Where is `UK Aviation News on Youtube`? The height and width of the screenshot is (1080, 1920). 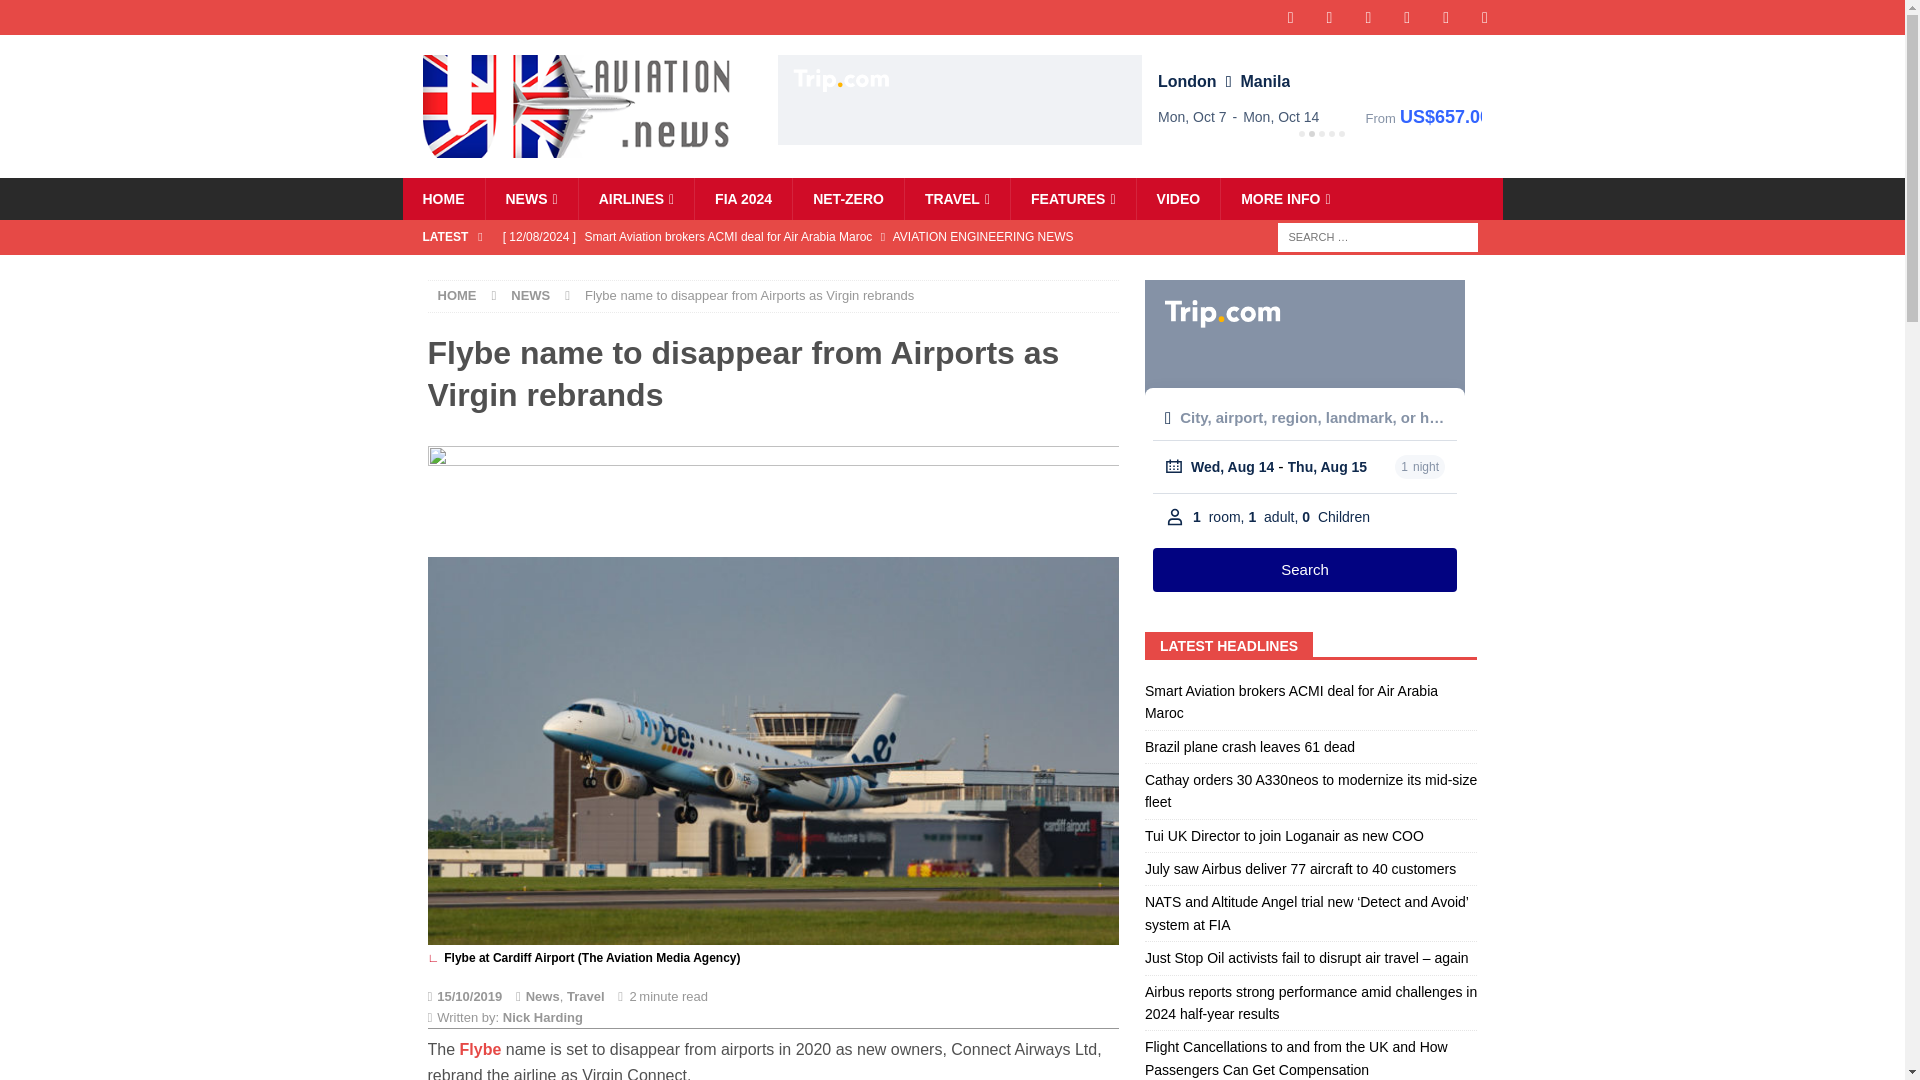 UK Aviation News on Youtube is located at coordinates (1446, 17).